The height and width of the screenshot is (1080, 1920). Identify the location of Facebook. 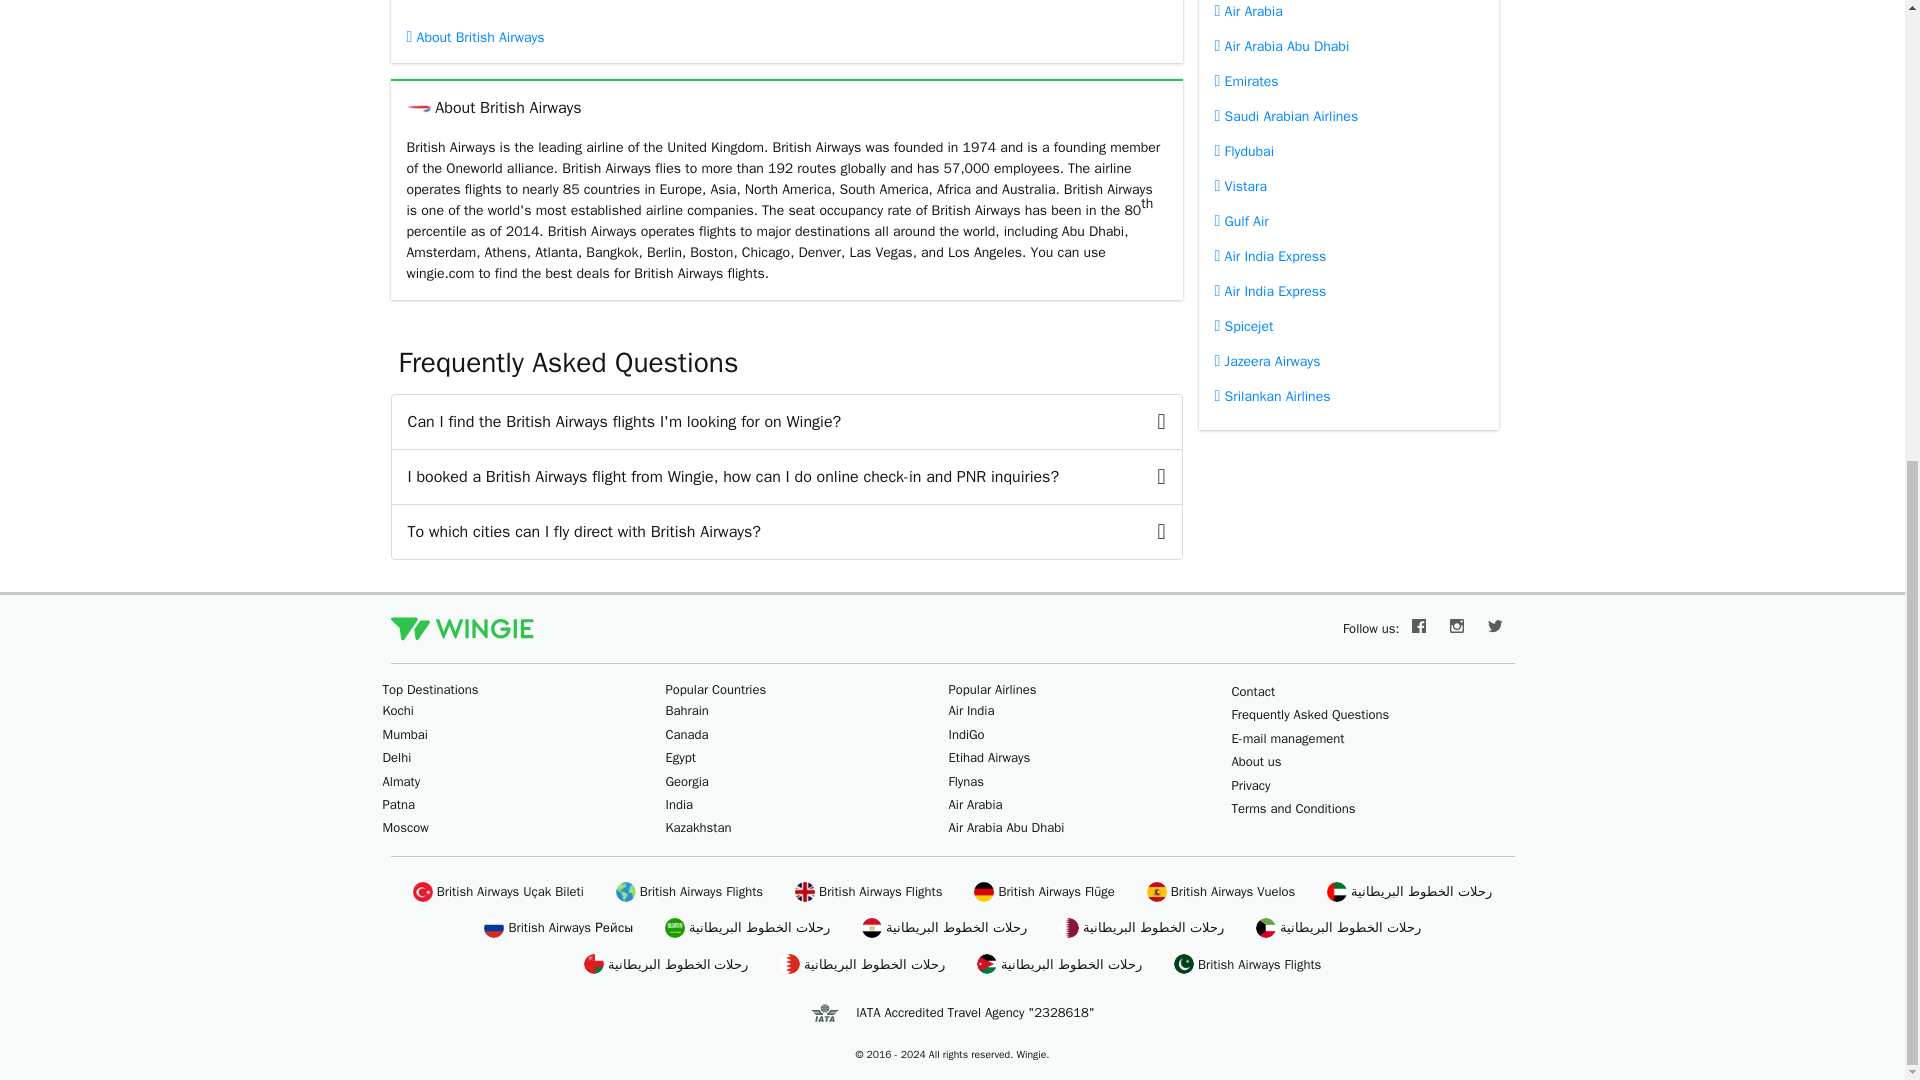
(1418, 628).